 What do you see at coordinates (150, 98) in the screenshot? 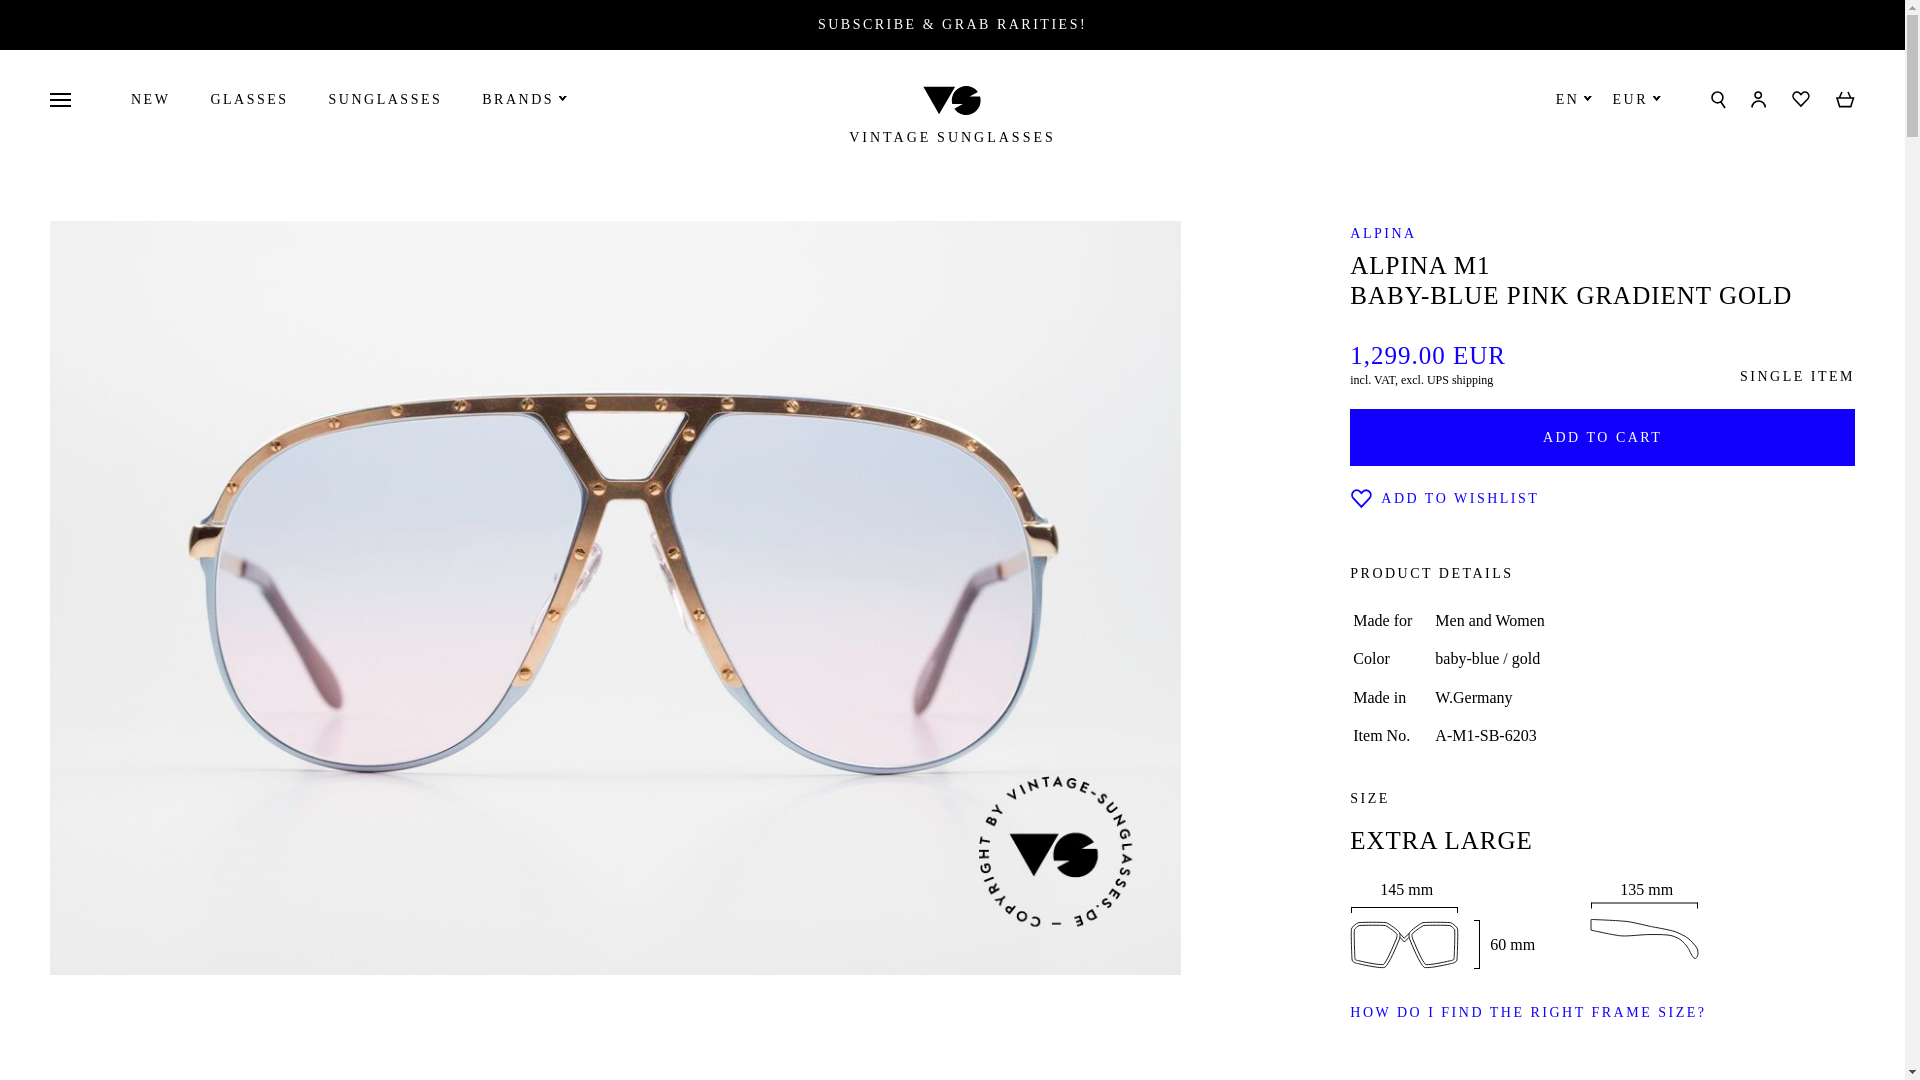
I see `New acquired vintage glasses of the last two weeks` at bounding box center [150, 98].